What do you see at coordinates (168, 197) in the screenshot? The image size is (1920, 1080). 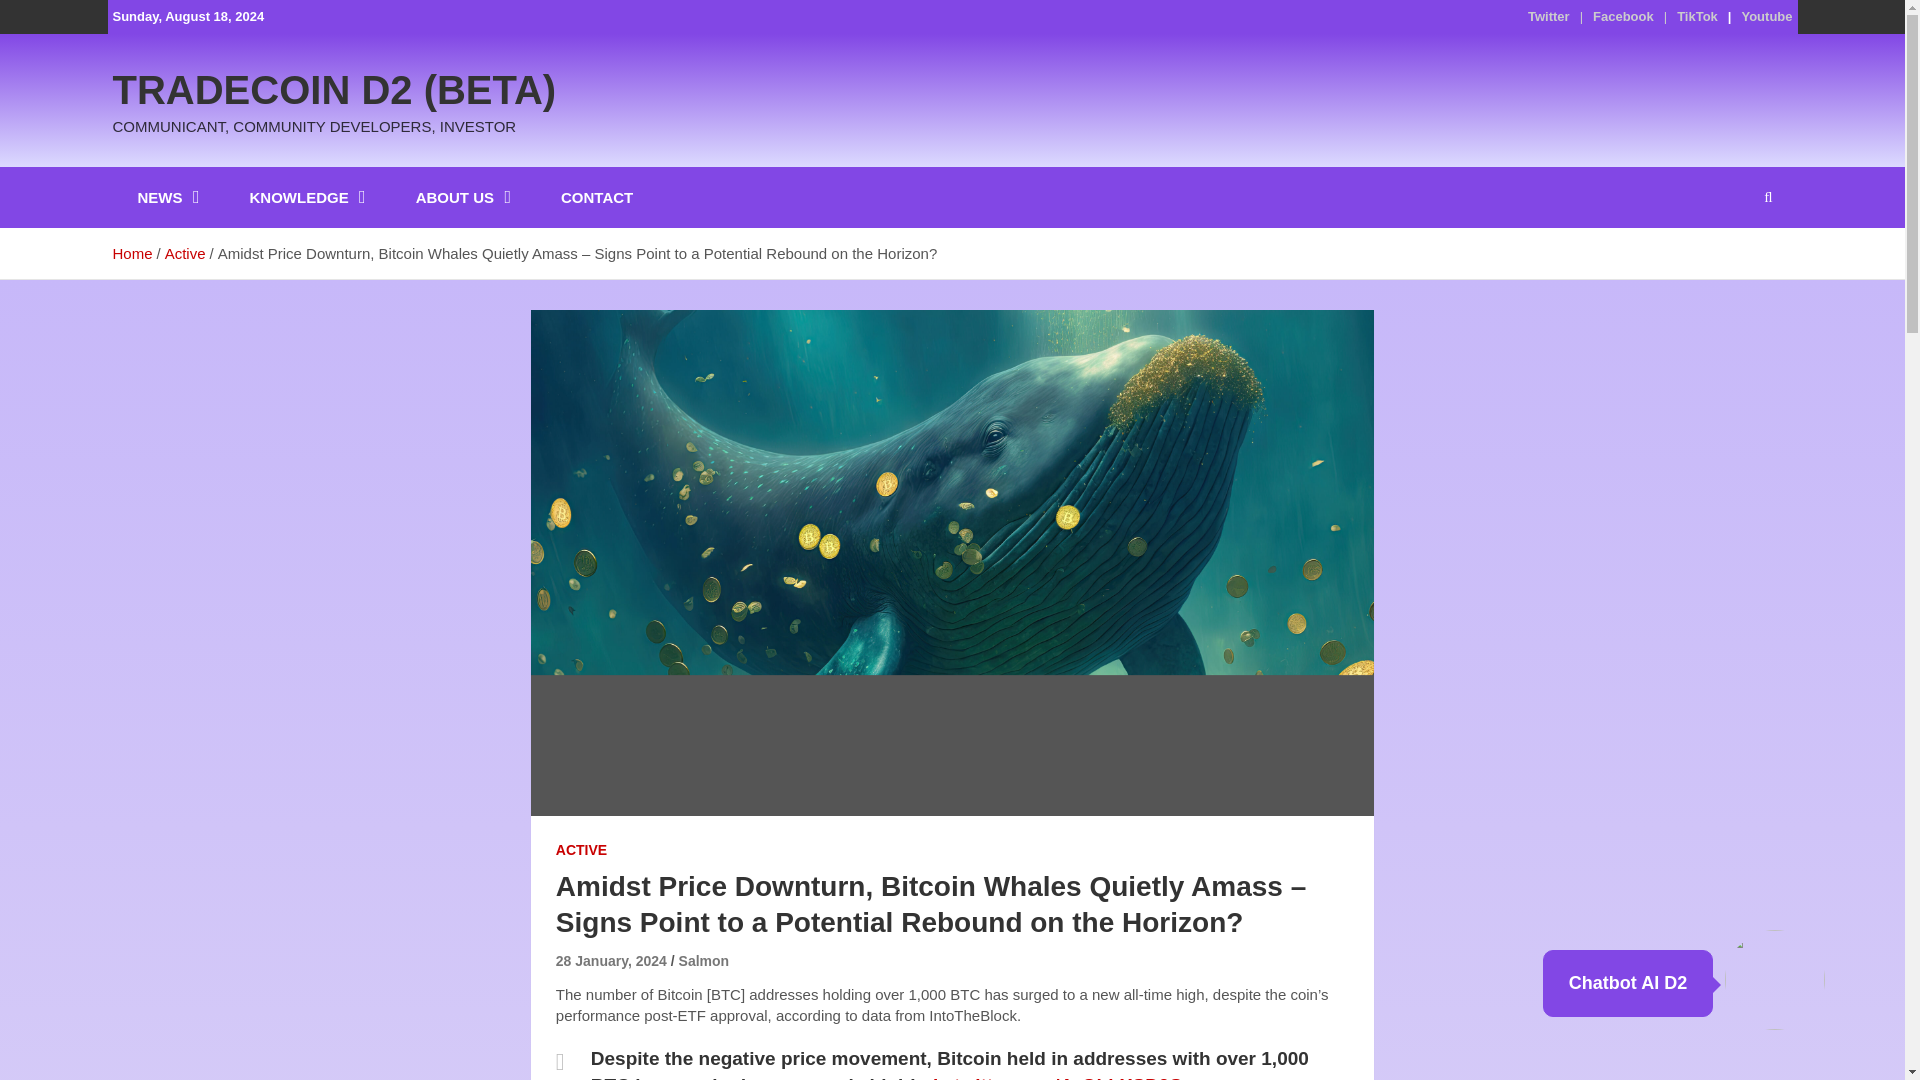 I see `NEWS` at bounding box center [168, 197].